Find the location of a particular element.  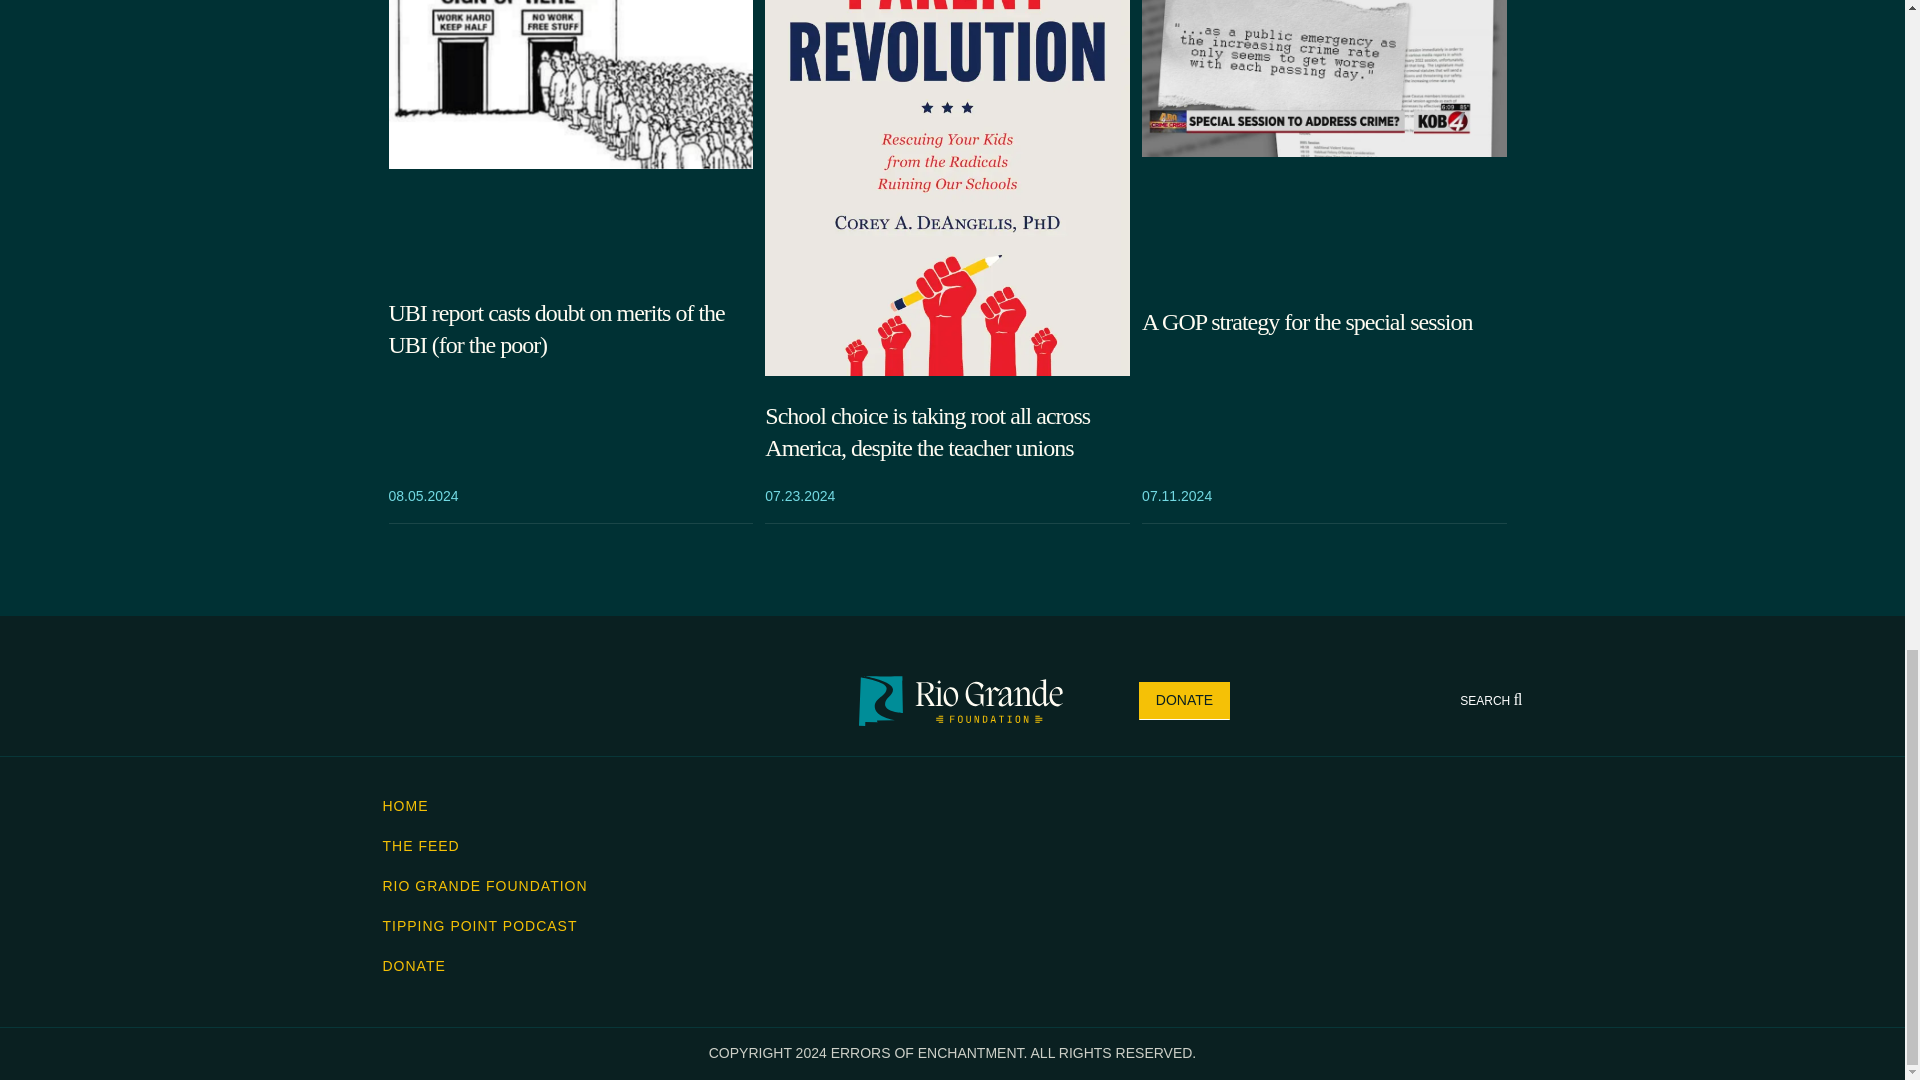

DONATE is located at coordinates (1184, 700).